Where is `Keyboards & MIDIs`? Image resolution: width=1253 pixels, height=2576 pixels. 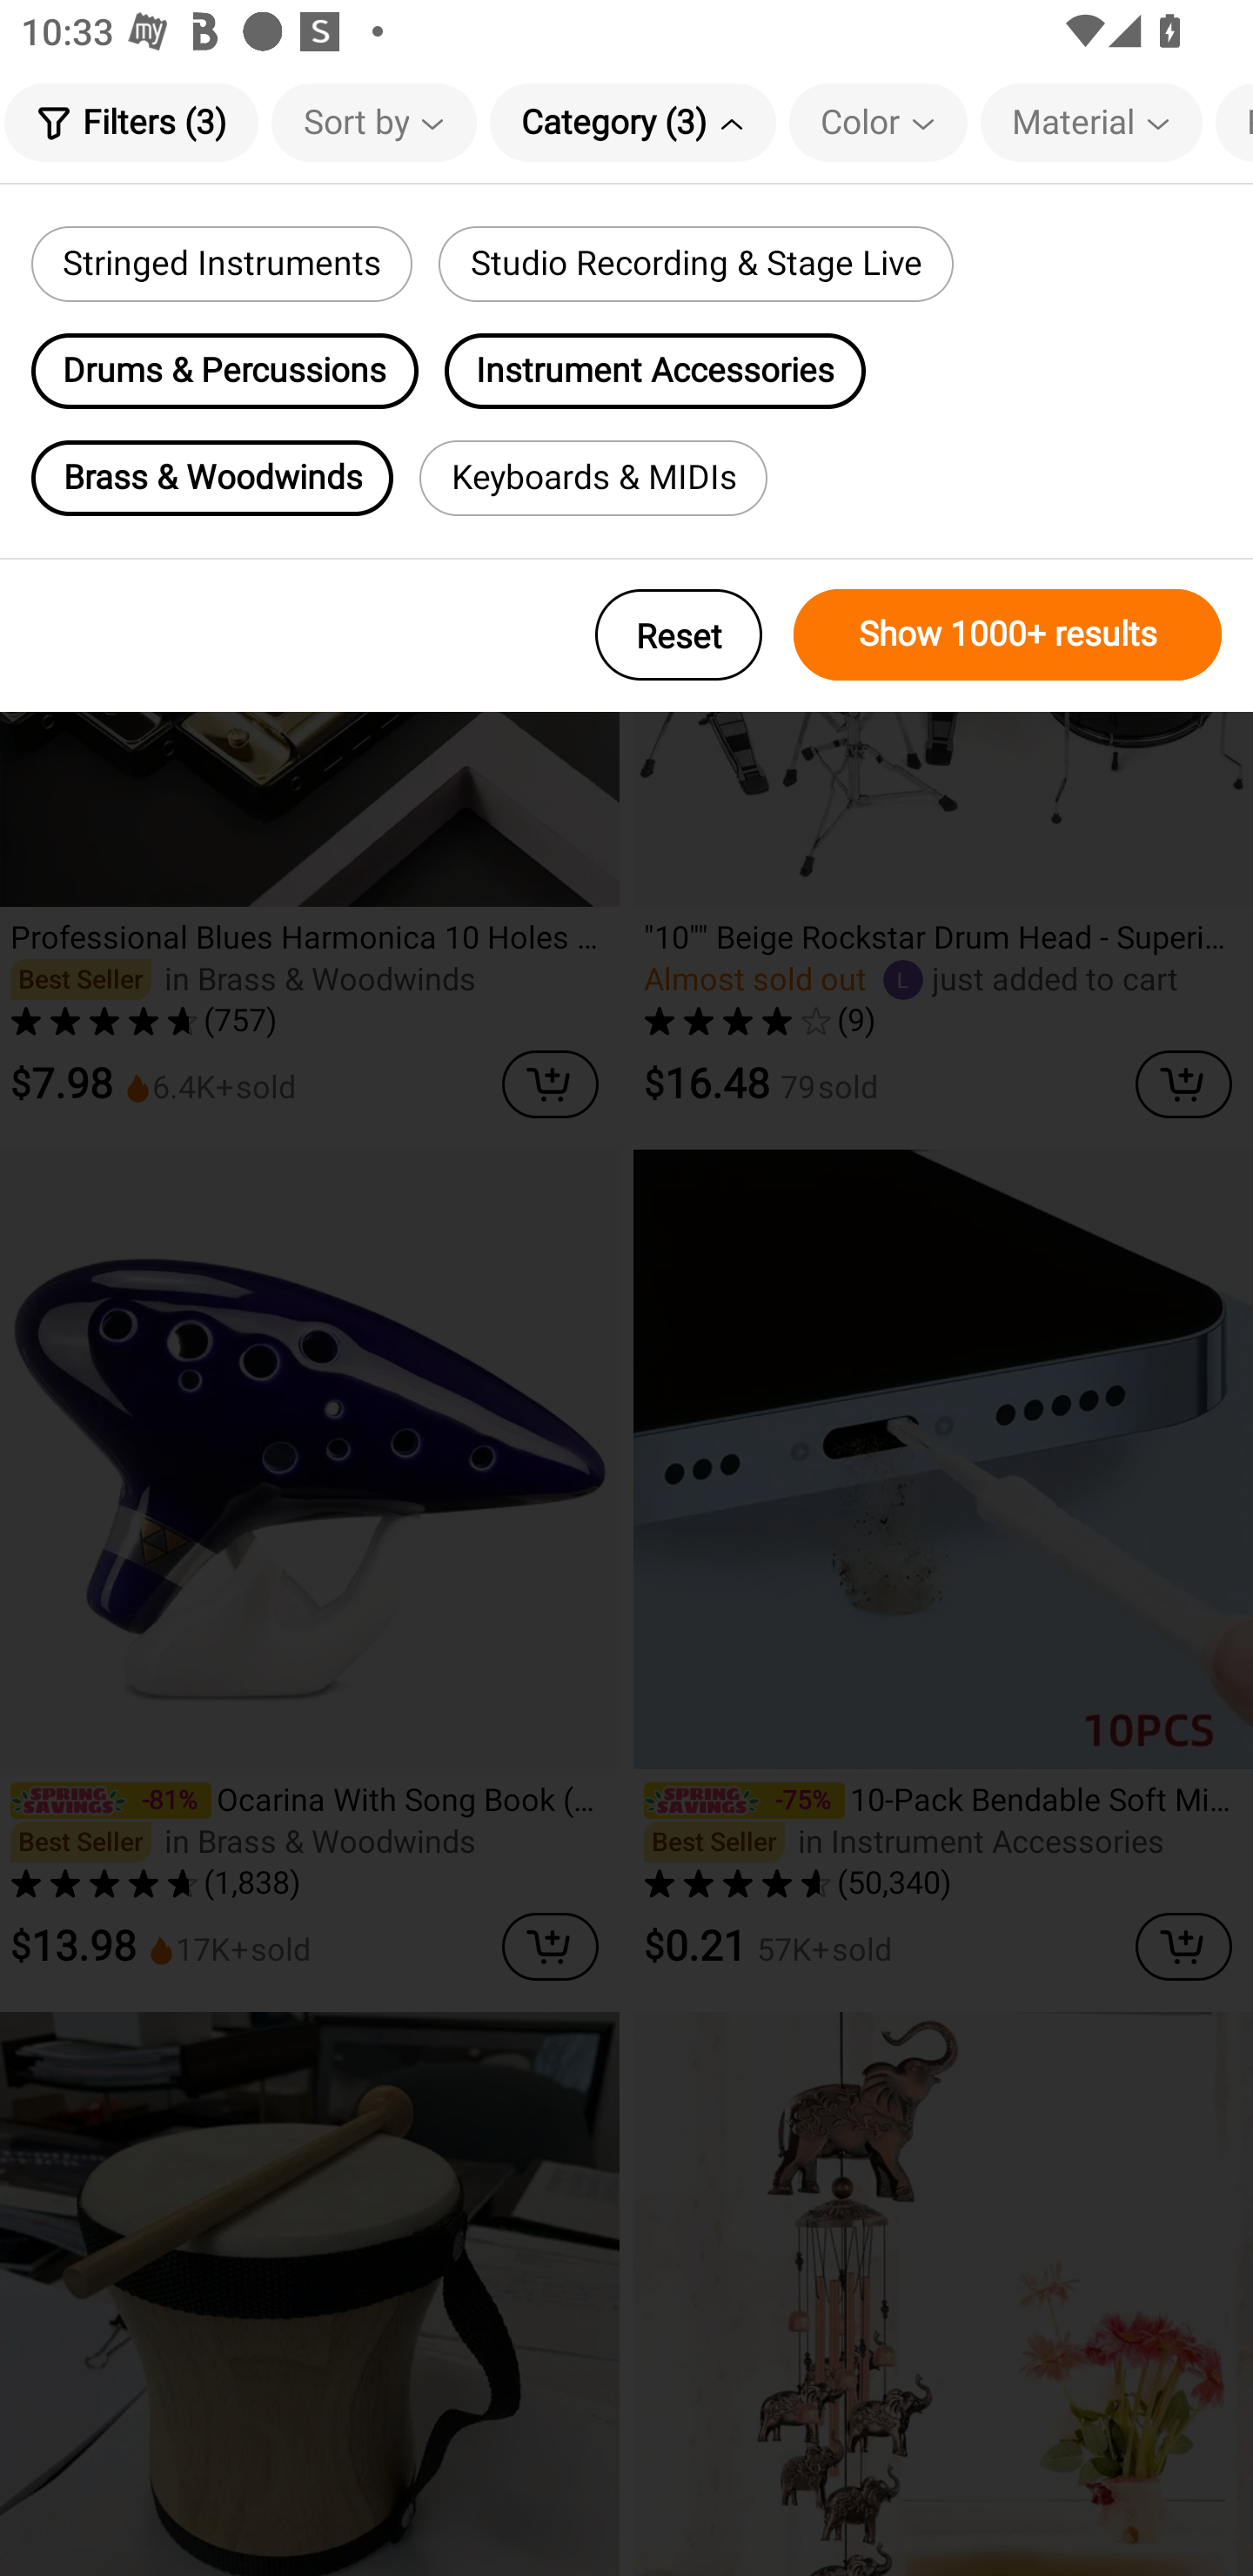 Keyboards & MIDIs is located at coordinates (593, 478).